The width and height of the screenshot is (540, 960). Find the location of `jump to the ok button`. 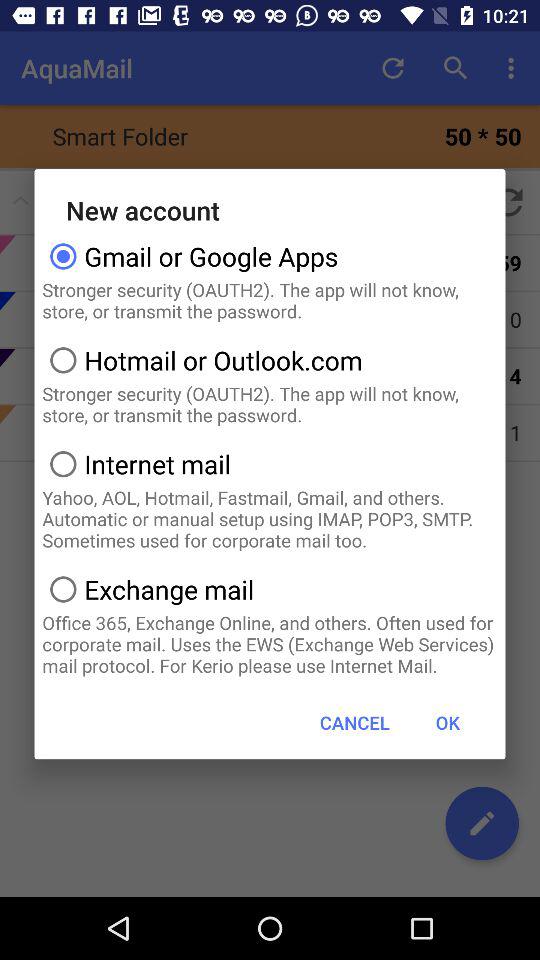

jump to the ok button is located at coordinates (447, 722).